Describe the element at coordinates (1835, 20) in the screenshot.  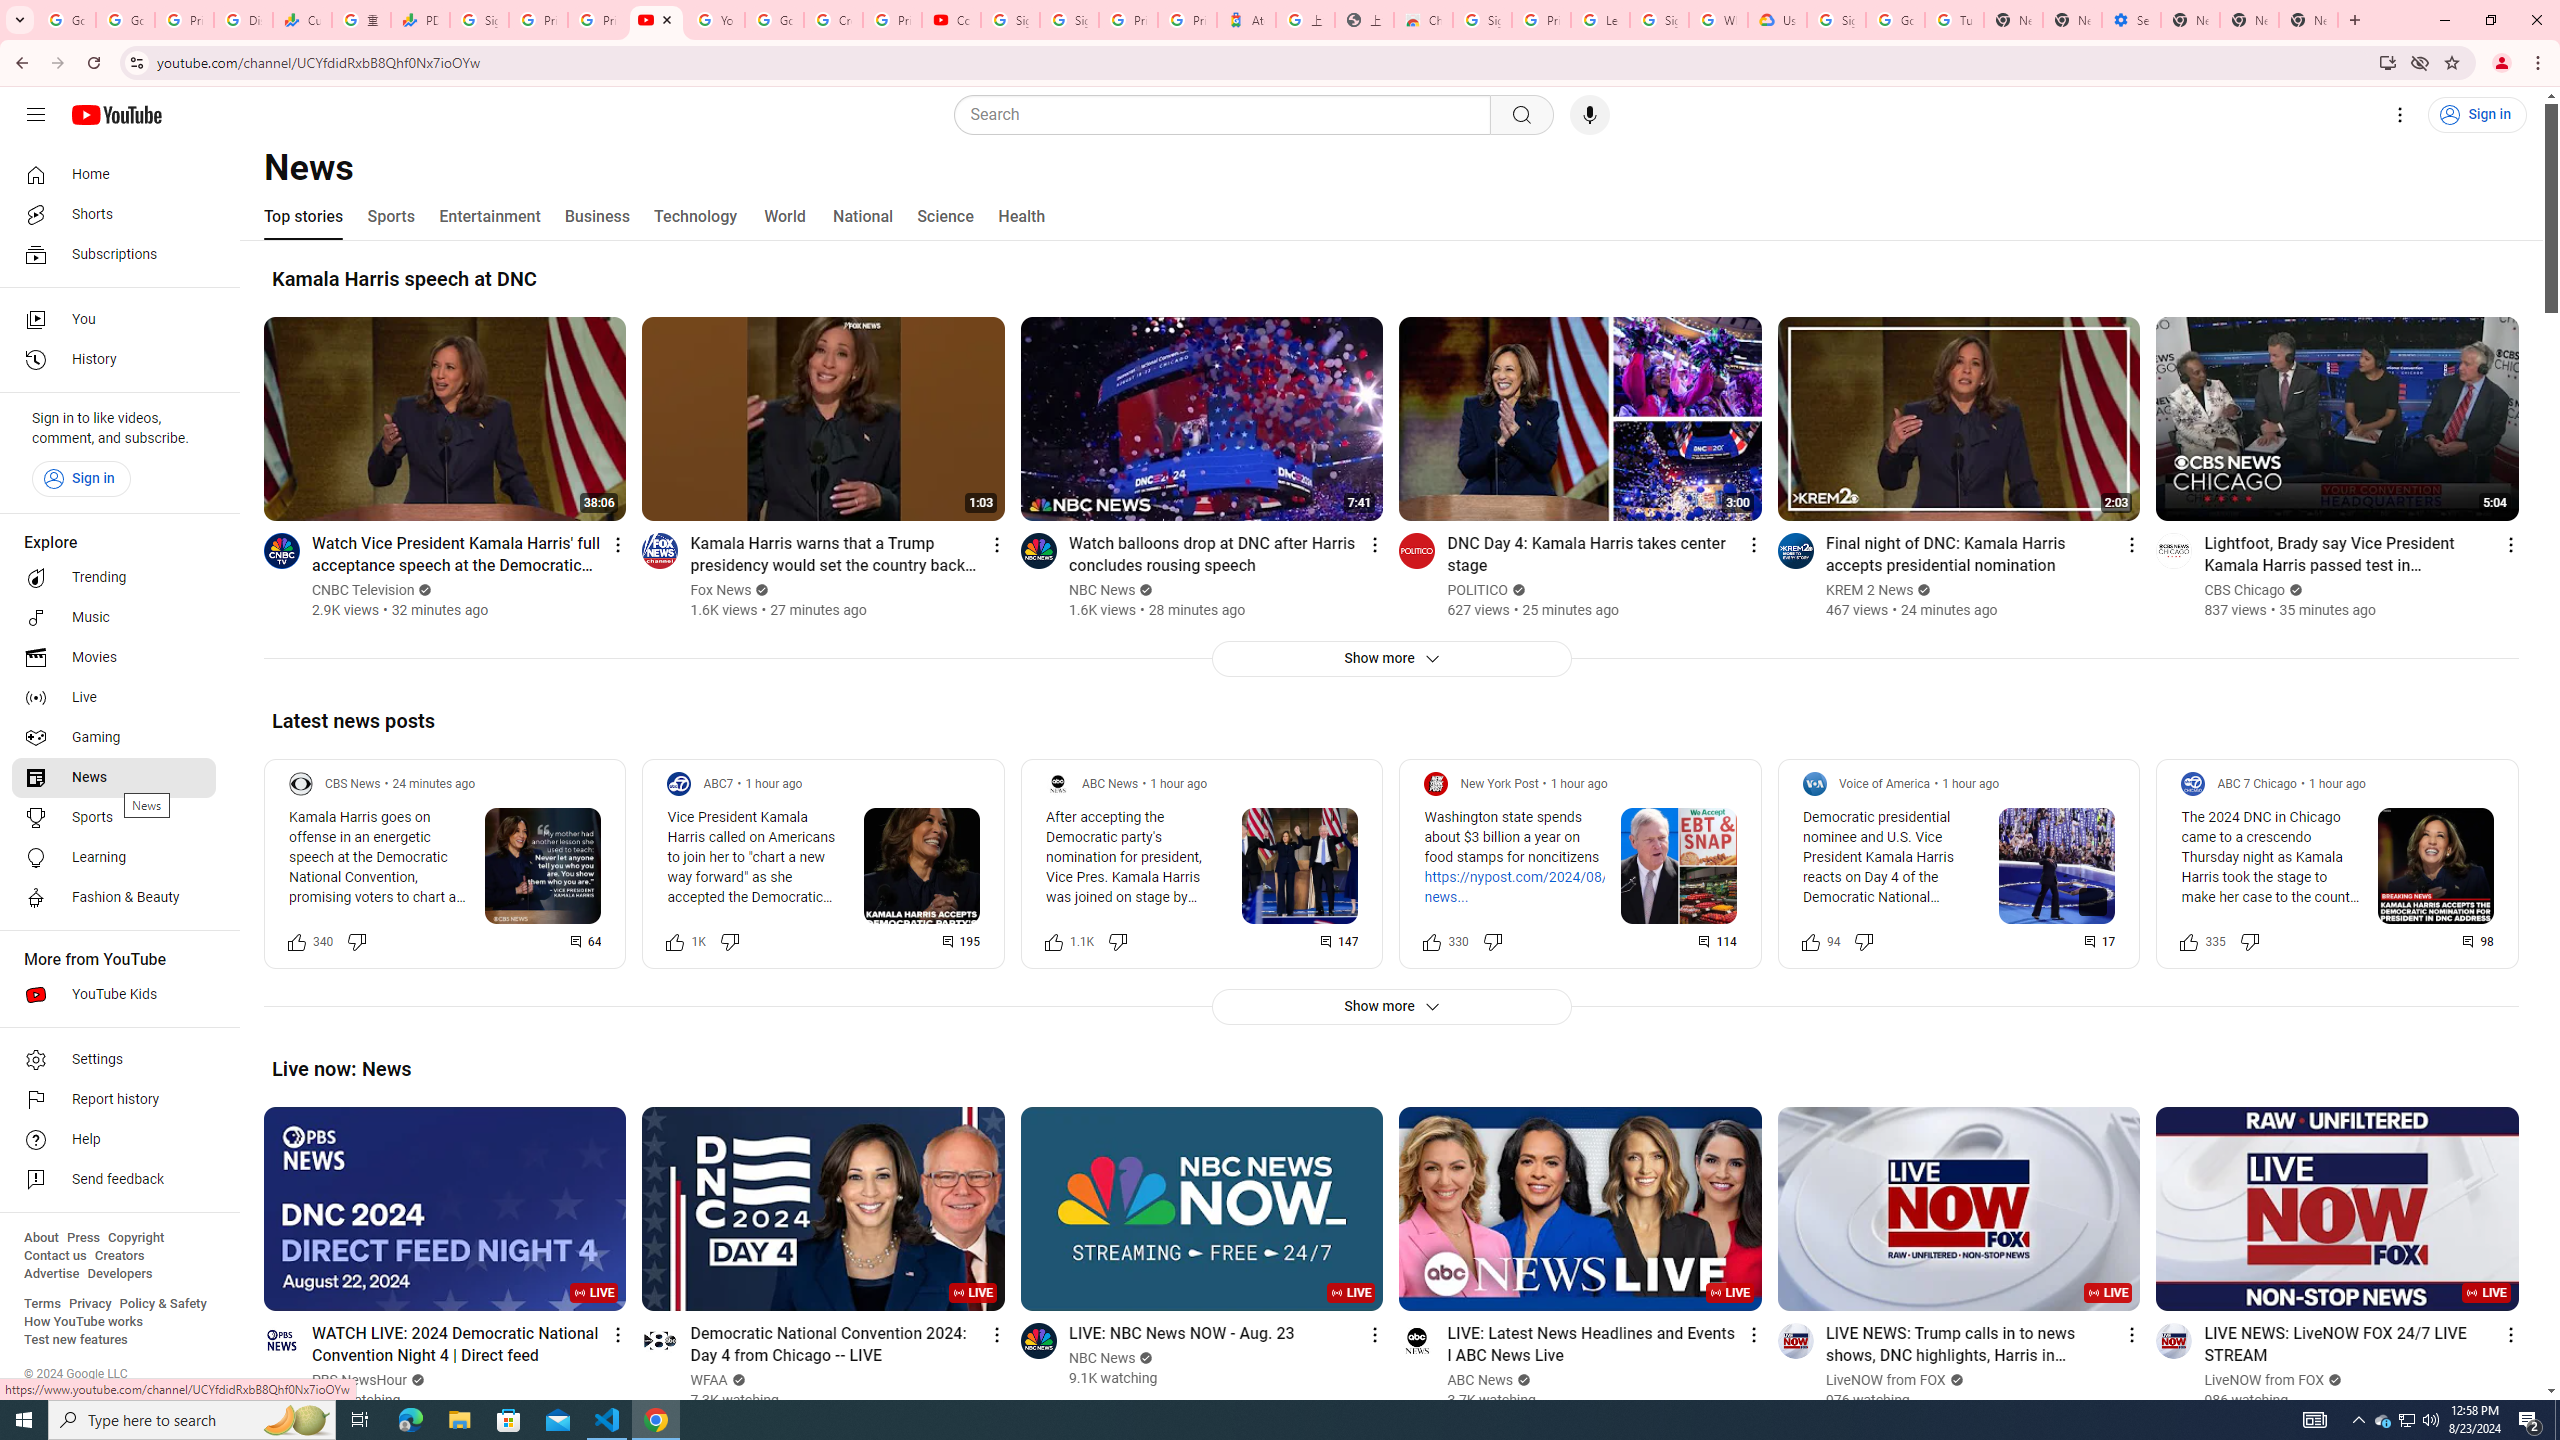
I see `Sign in - Google Accounts` at that location.